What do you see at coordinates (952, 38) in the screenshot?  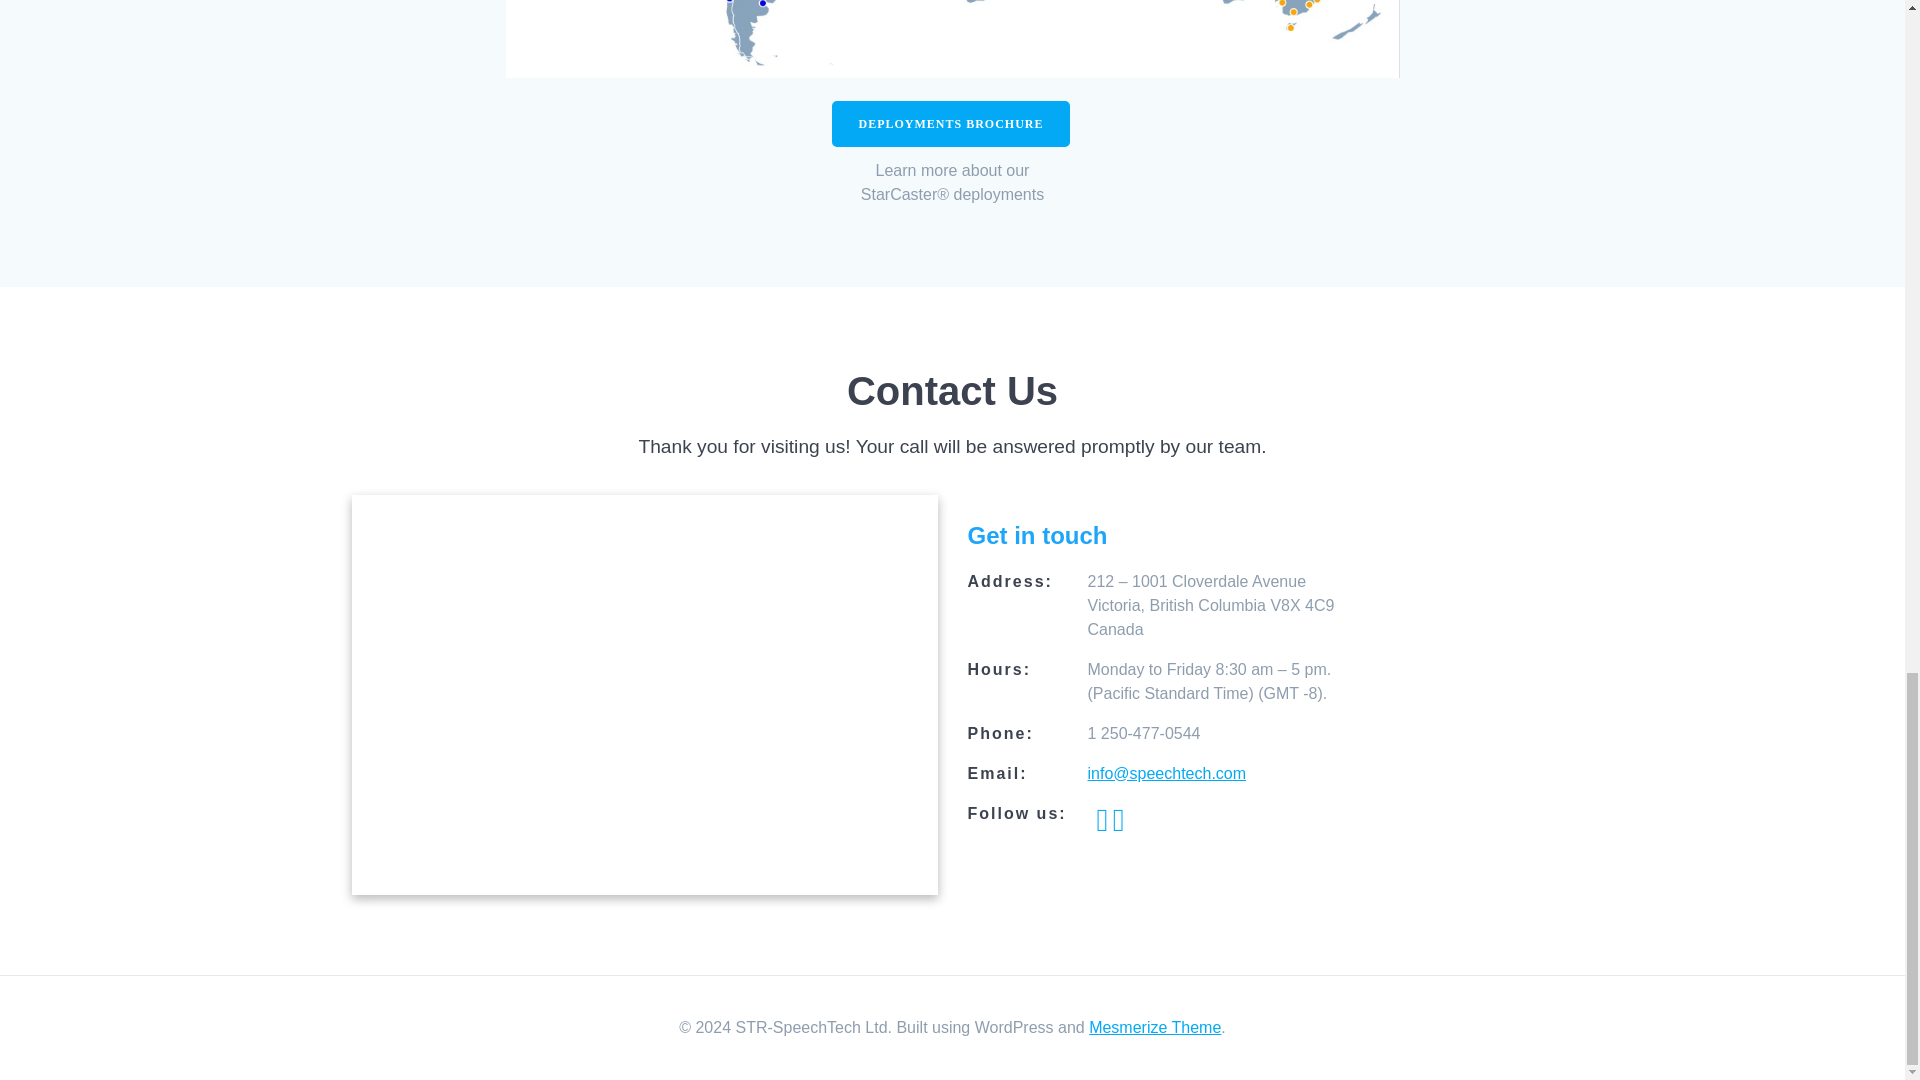 I see `Map historical` at bounding box center [952, 38].